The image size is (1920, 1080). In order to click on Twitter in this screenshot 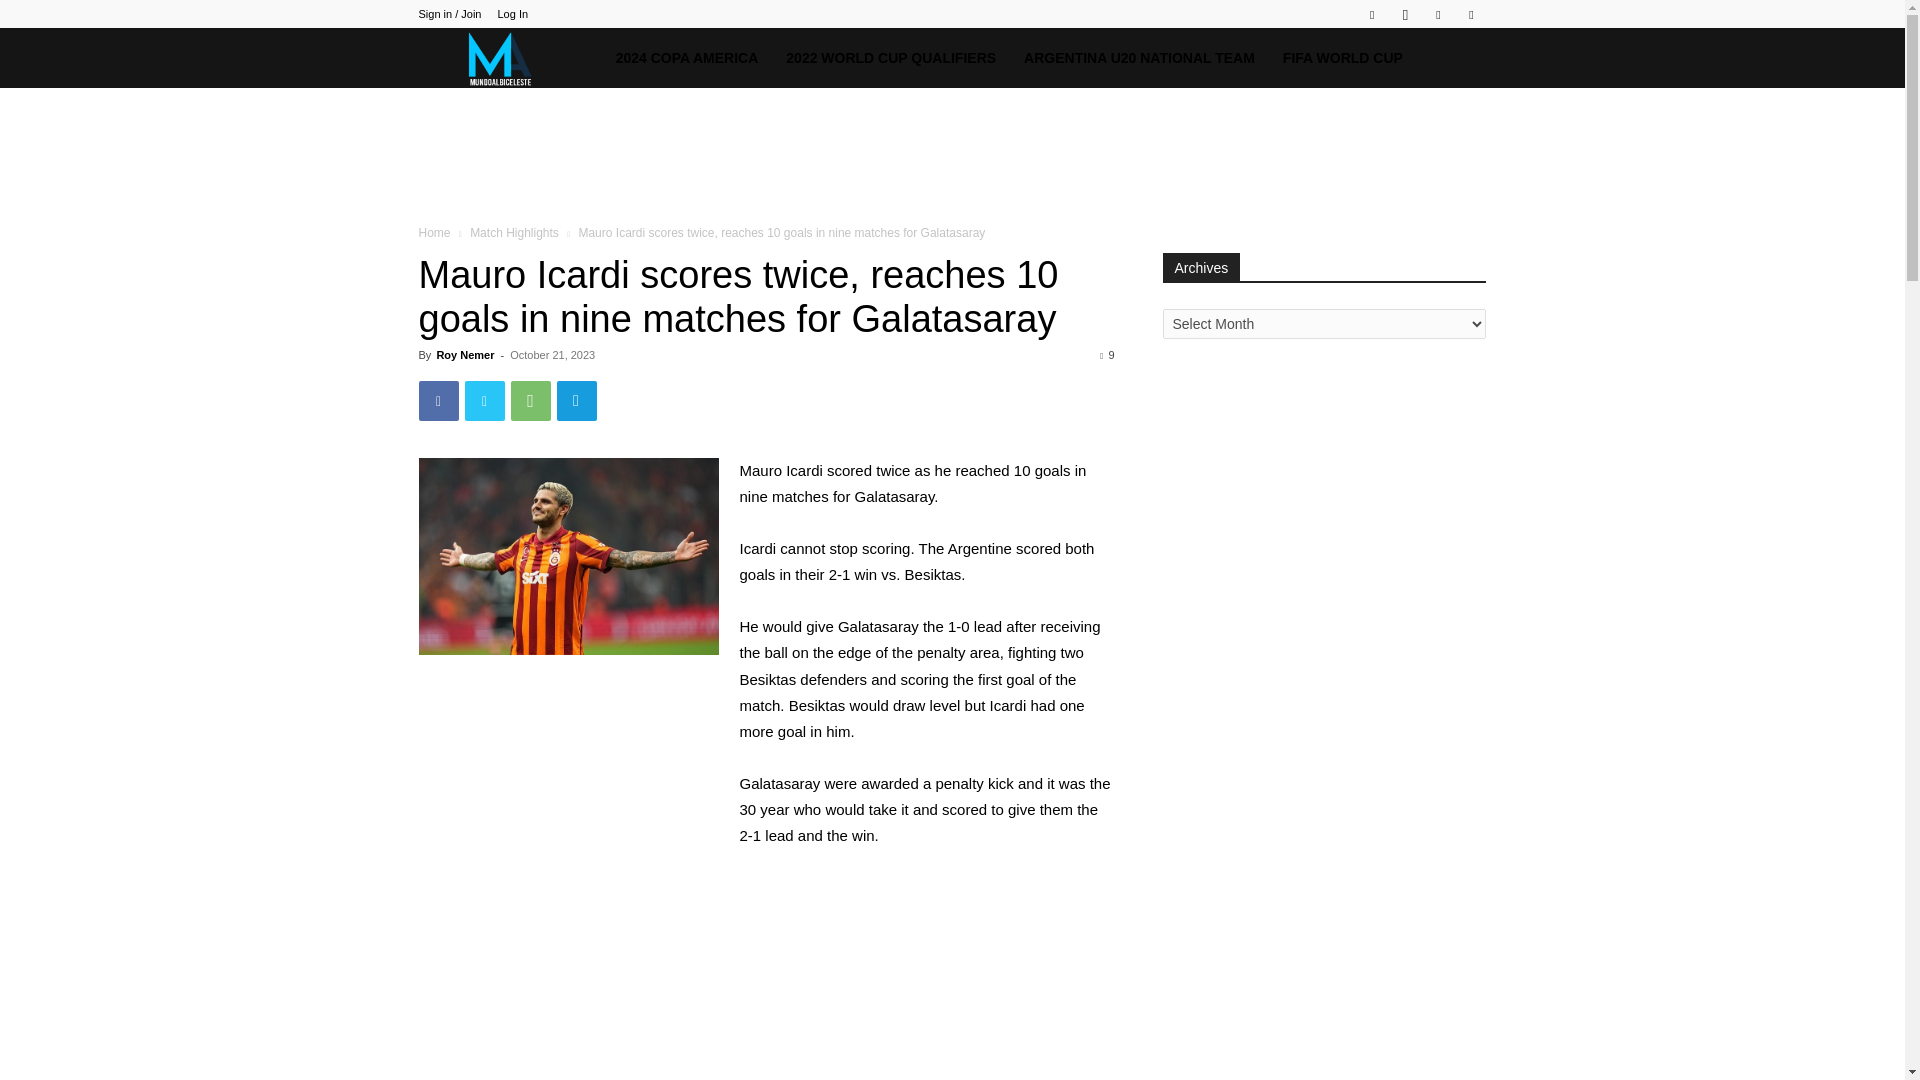, I will do `click(1438, 14)`.